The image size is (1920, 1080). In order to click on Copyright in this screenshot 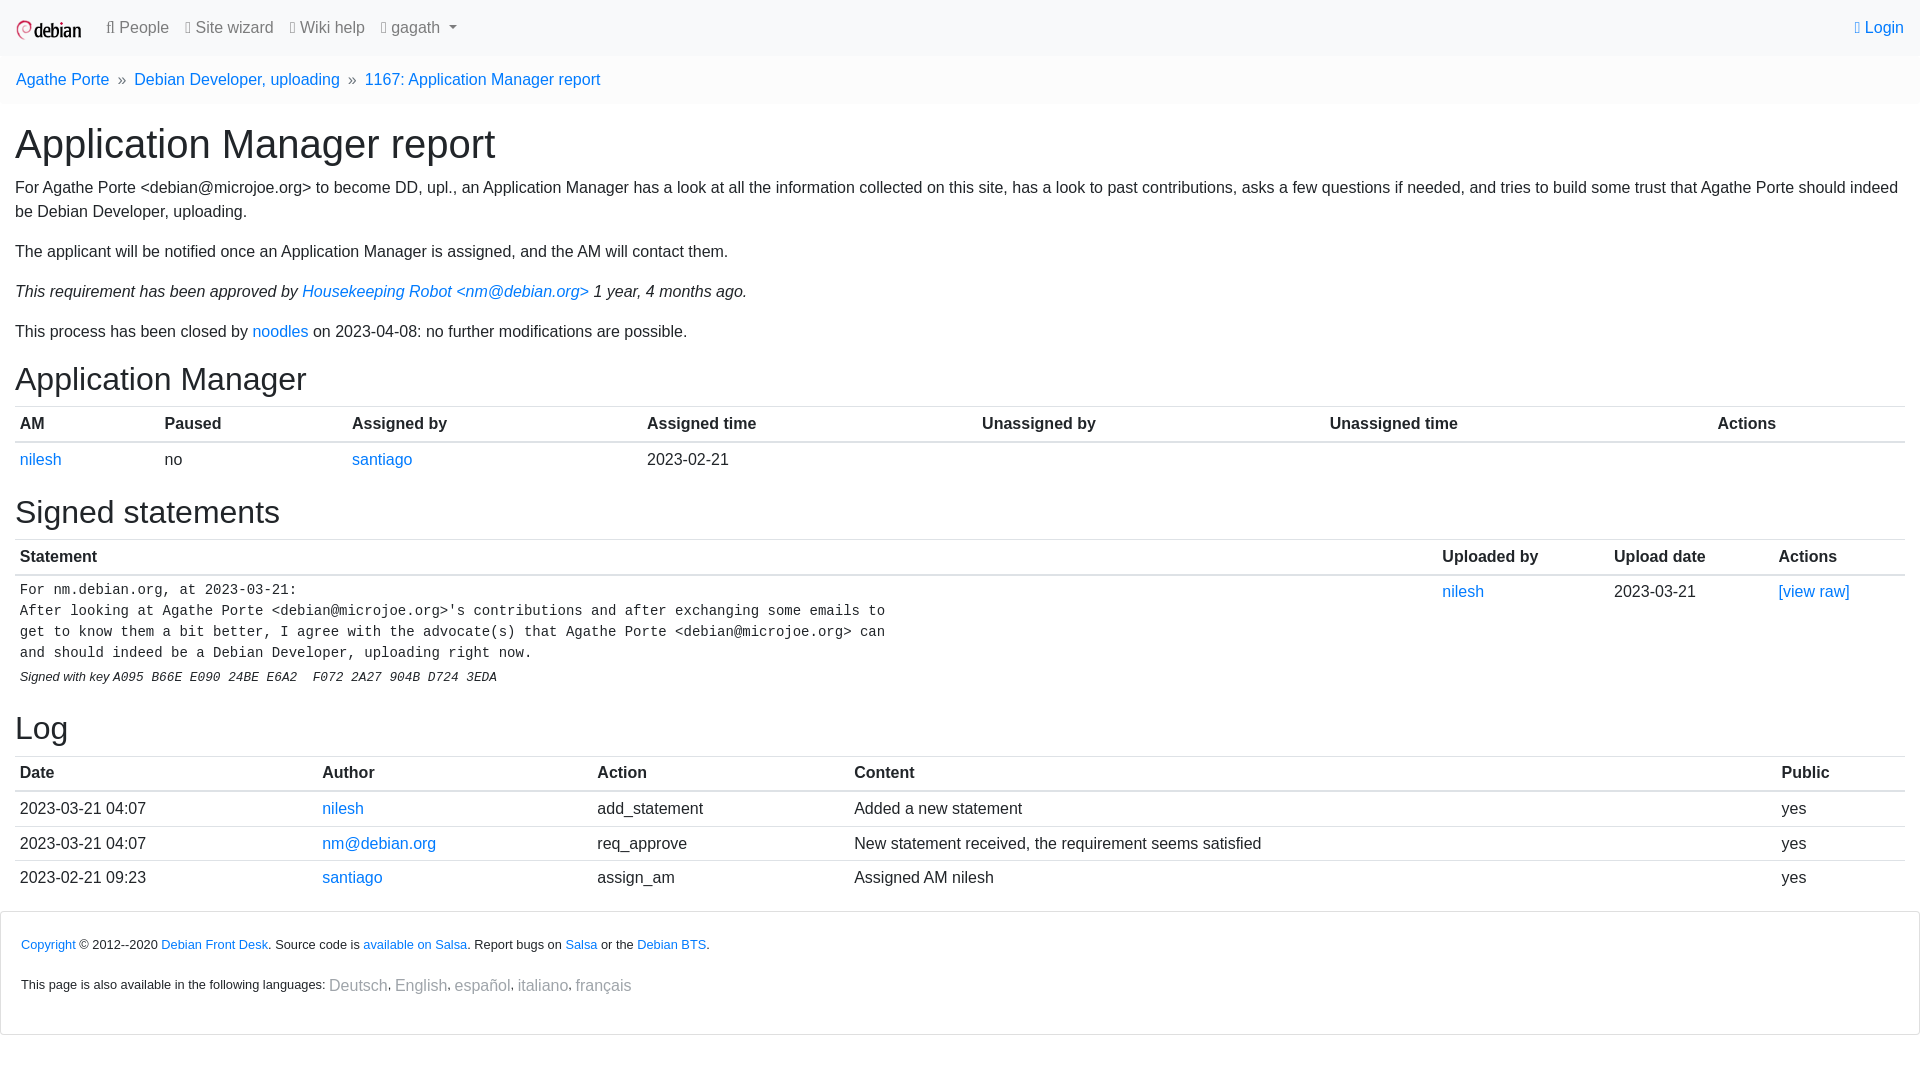, I will do `click(48, 944)`.